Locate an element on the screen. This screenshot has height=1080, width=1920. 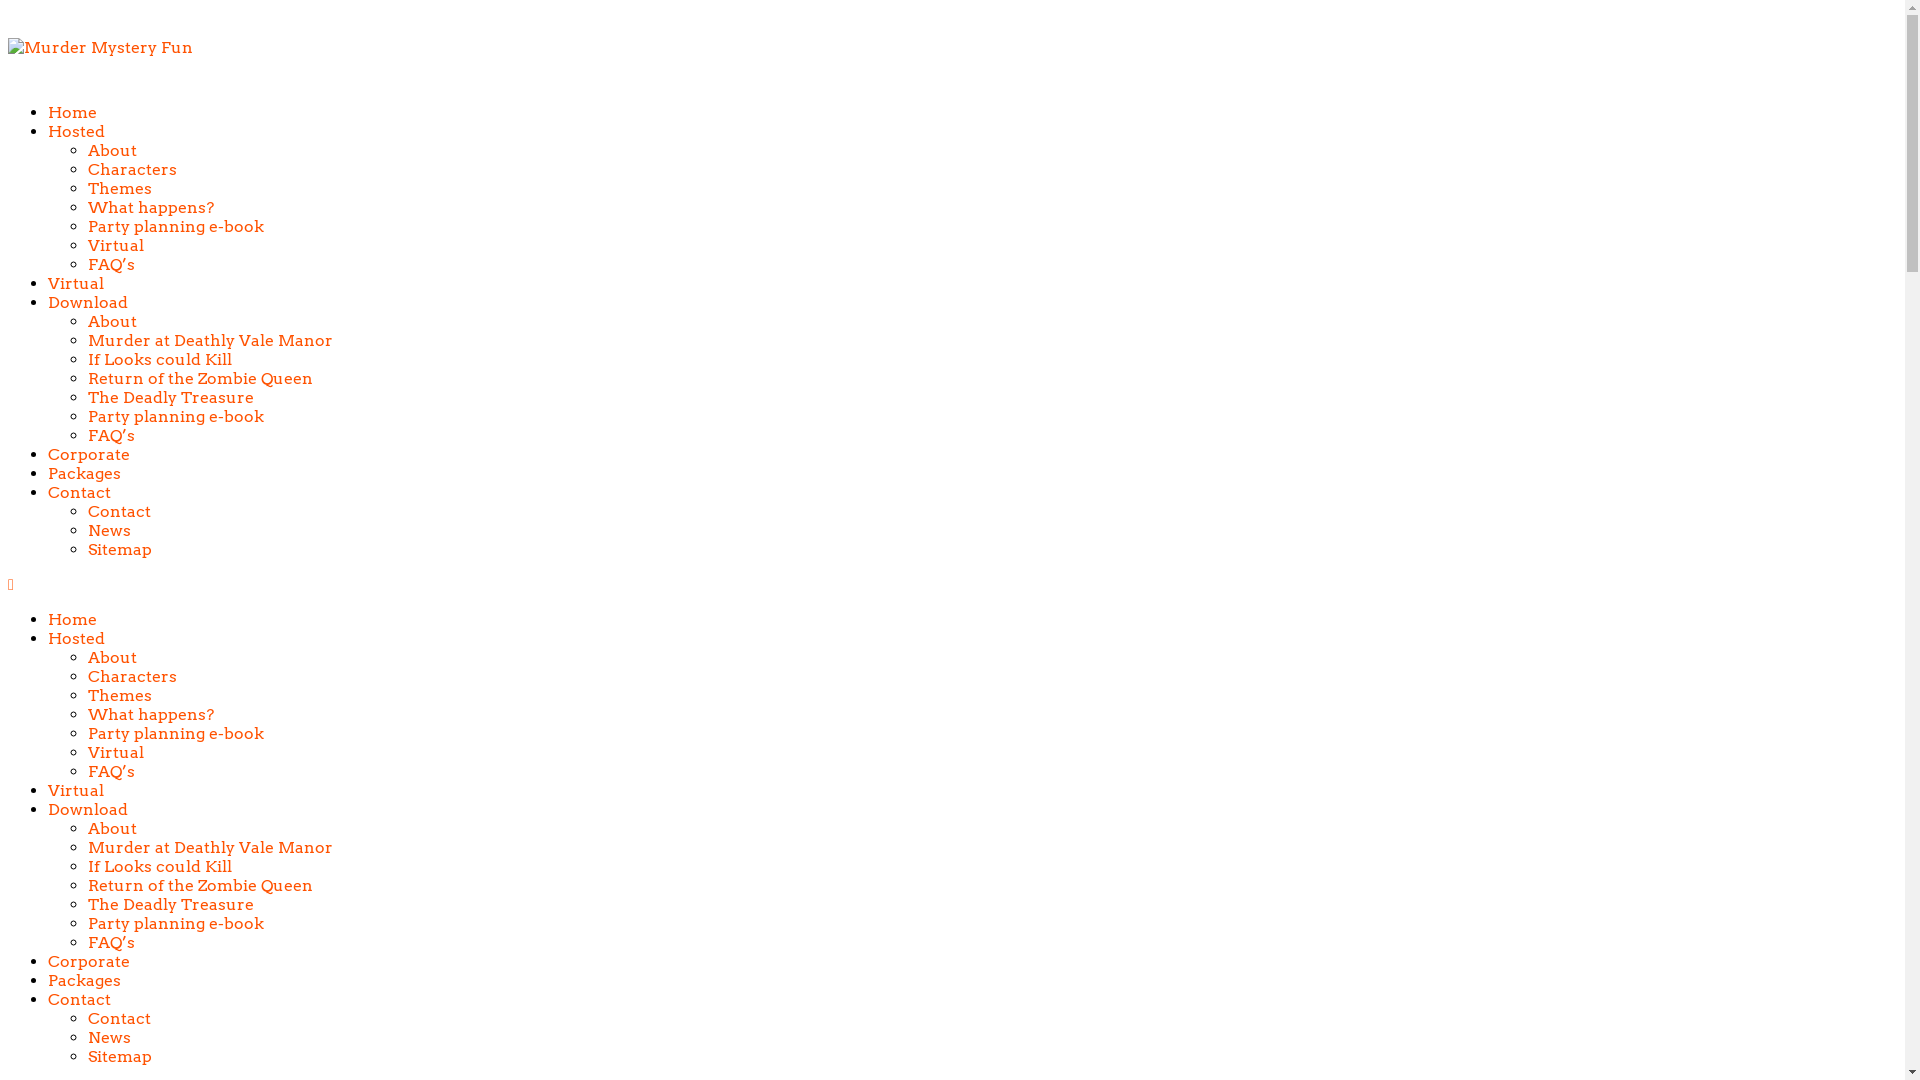
Packages is located at coordinates (84, 980).